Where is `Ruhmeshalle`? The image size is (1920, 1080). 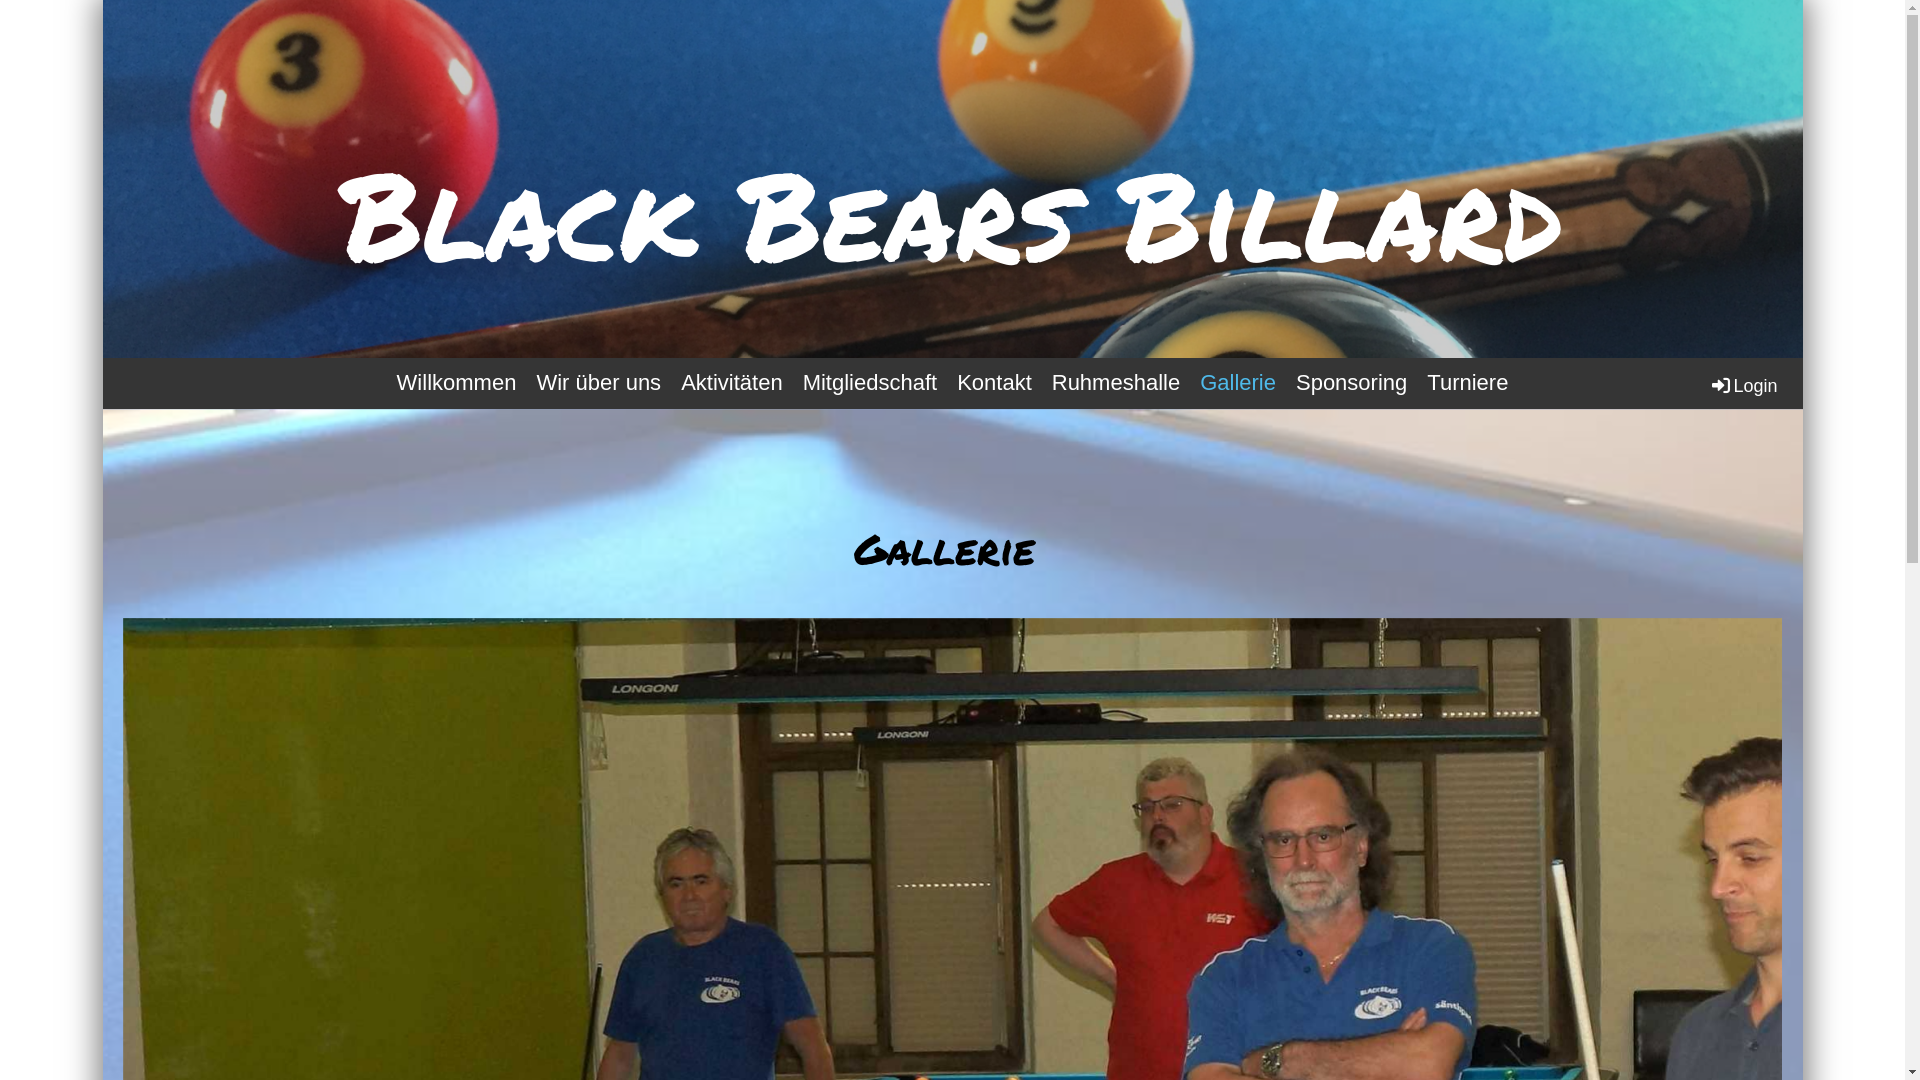 Ruhmeshalle is located at coordinates (1116, 384).